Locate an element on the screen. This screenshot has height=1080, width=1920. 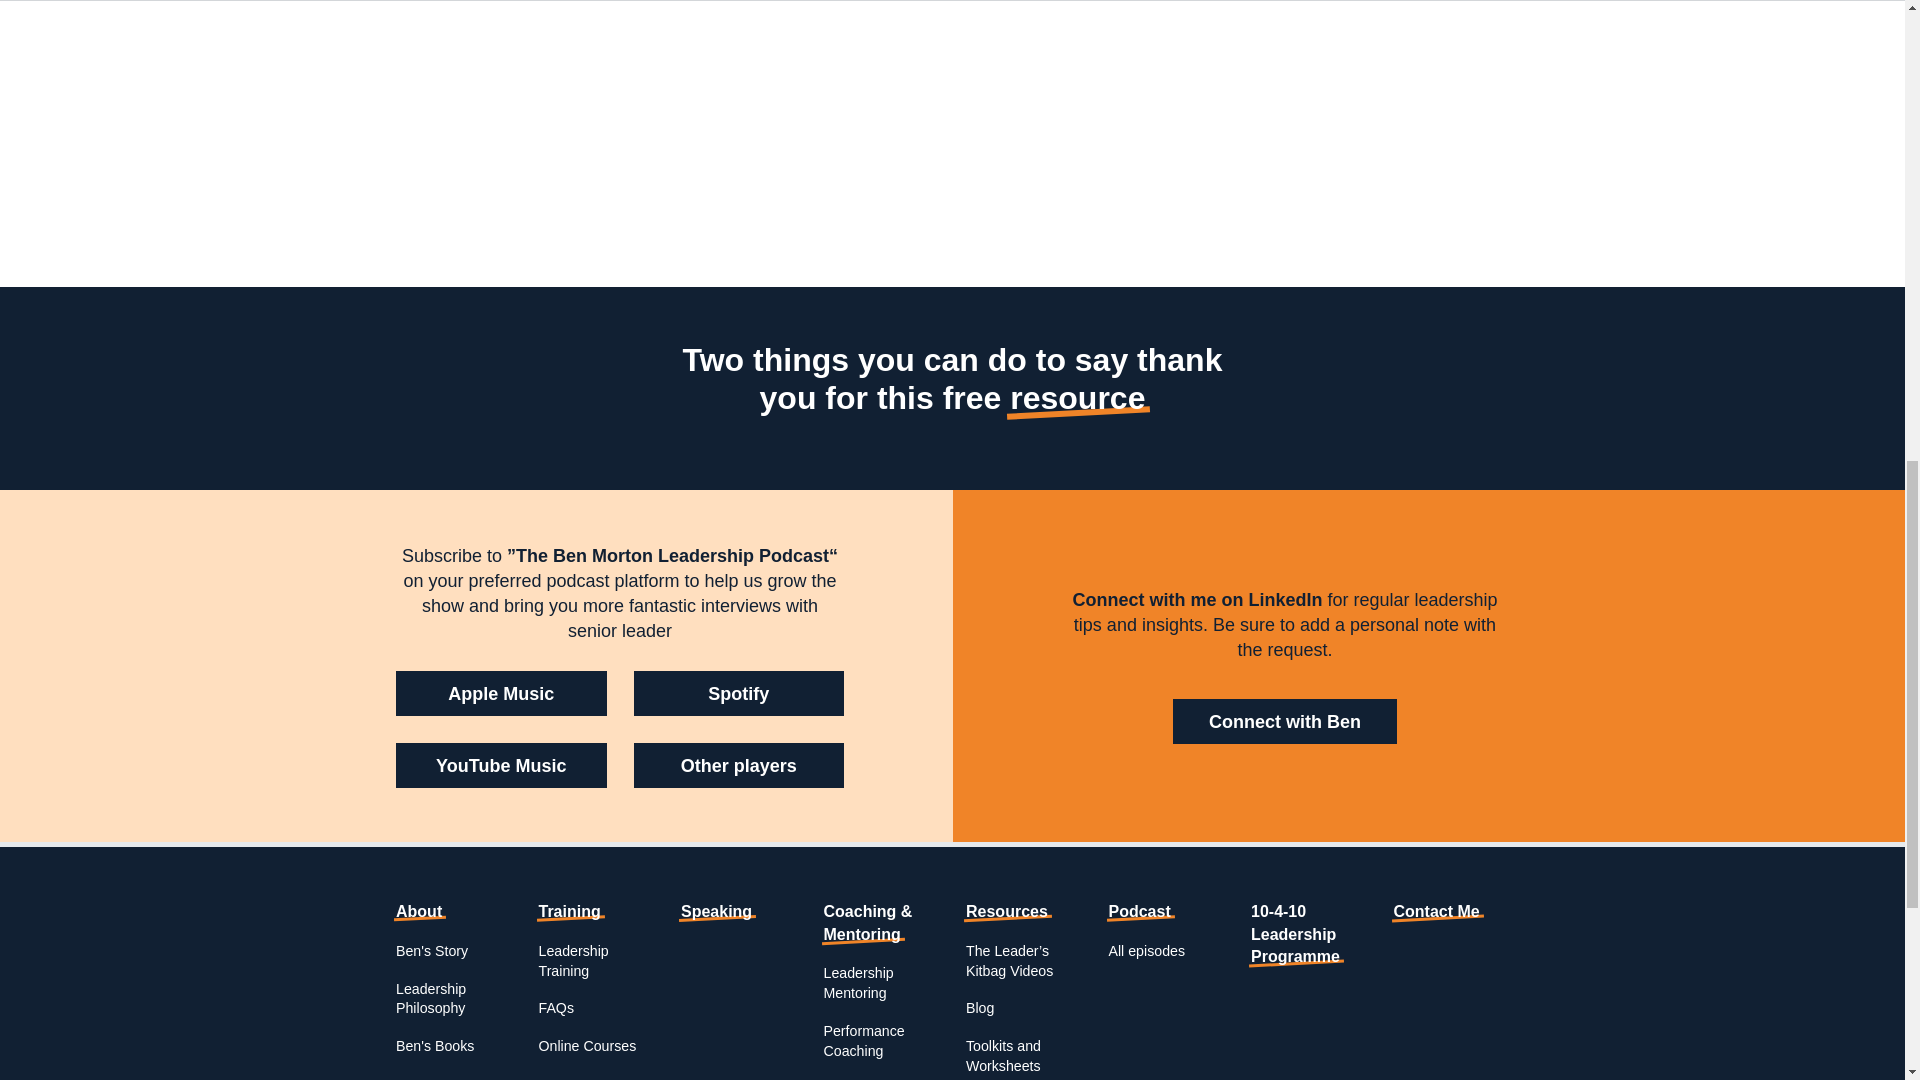
Apple Music is located at coordinates (500, 693).